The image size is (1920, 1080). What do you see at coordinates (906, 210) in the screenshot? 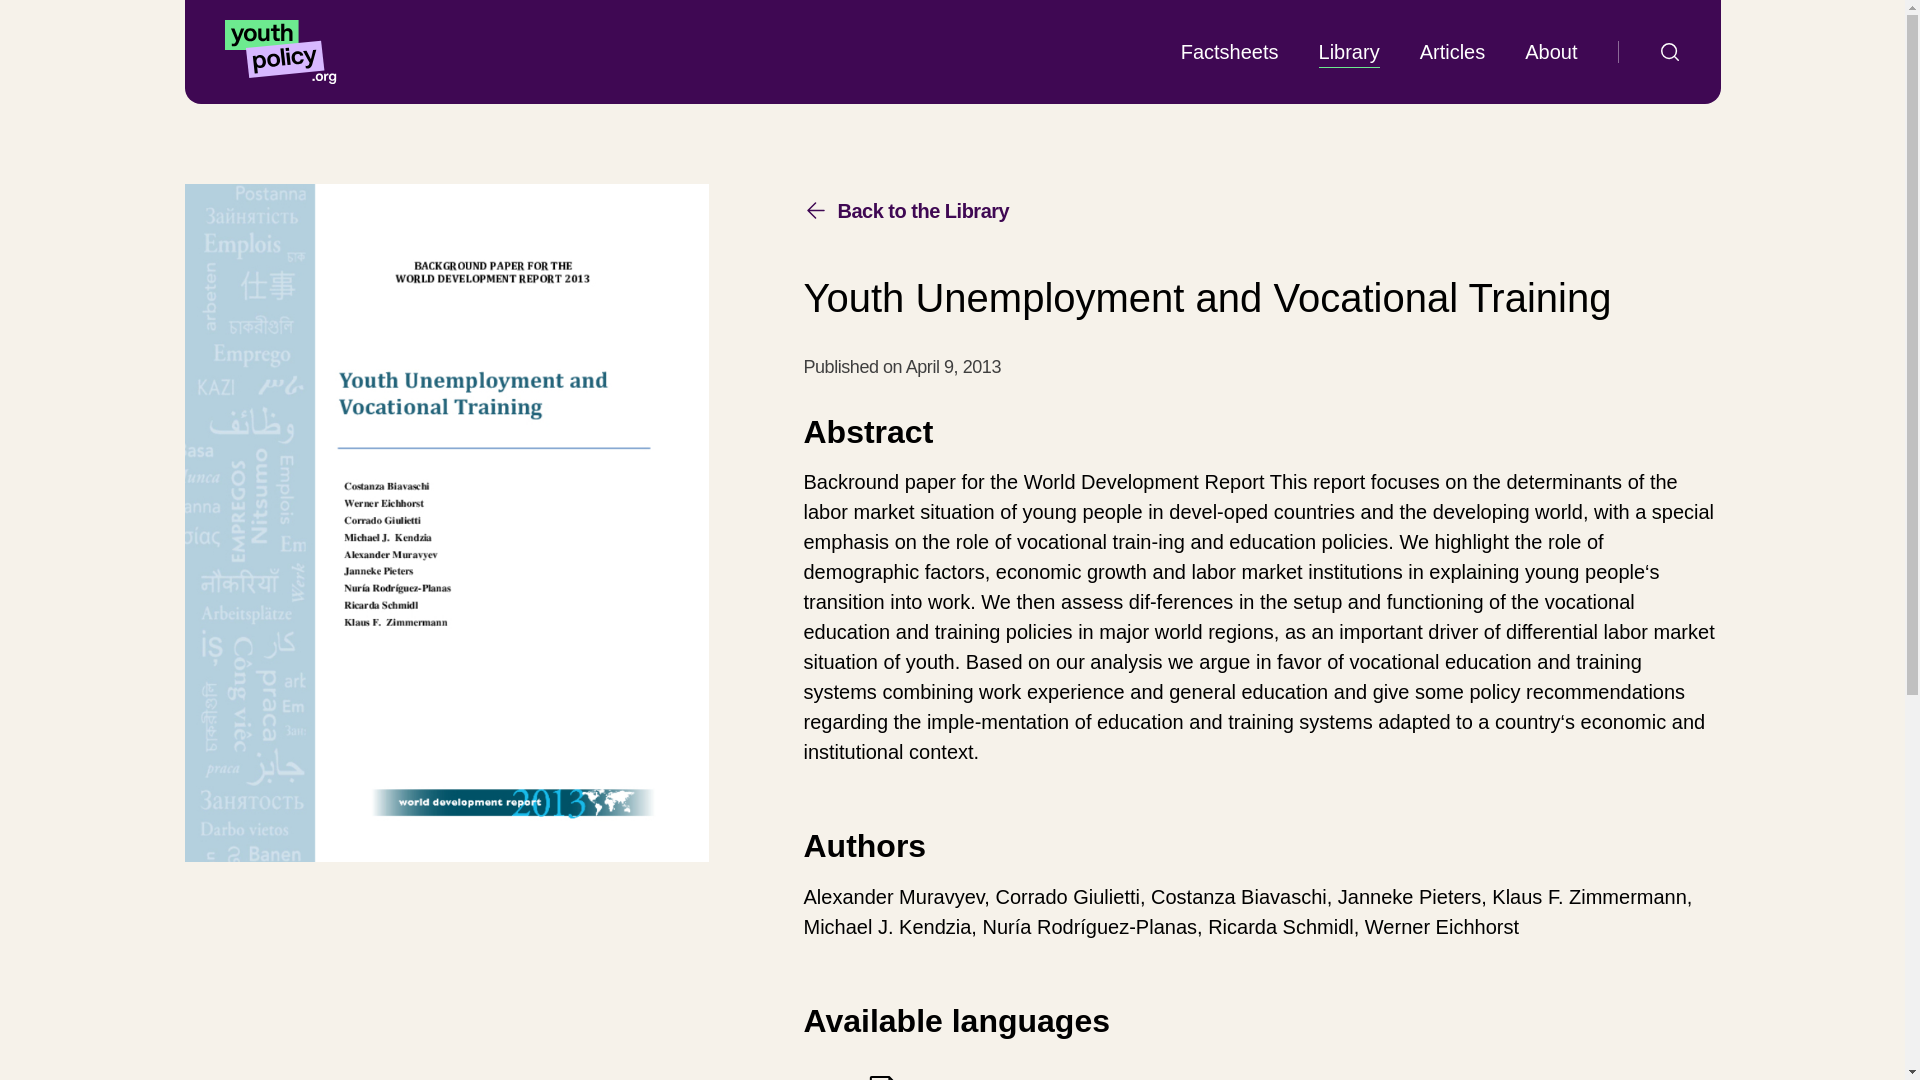
I see `Factsheets` at bounding box center [906, 210].